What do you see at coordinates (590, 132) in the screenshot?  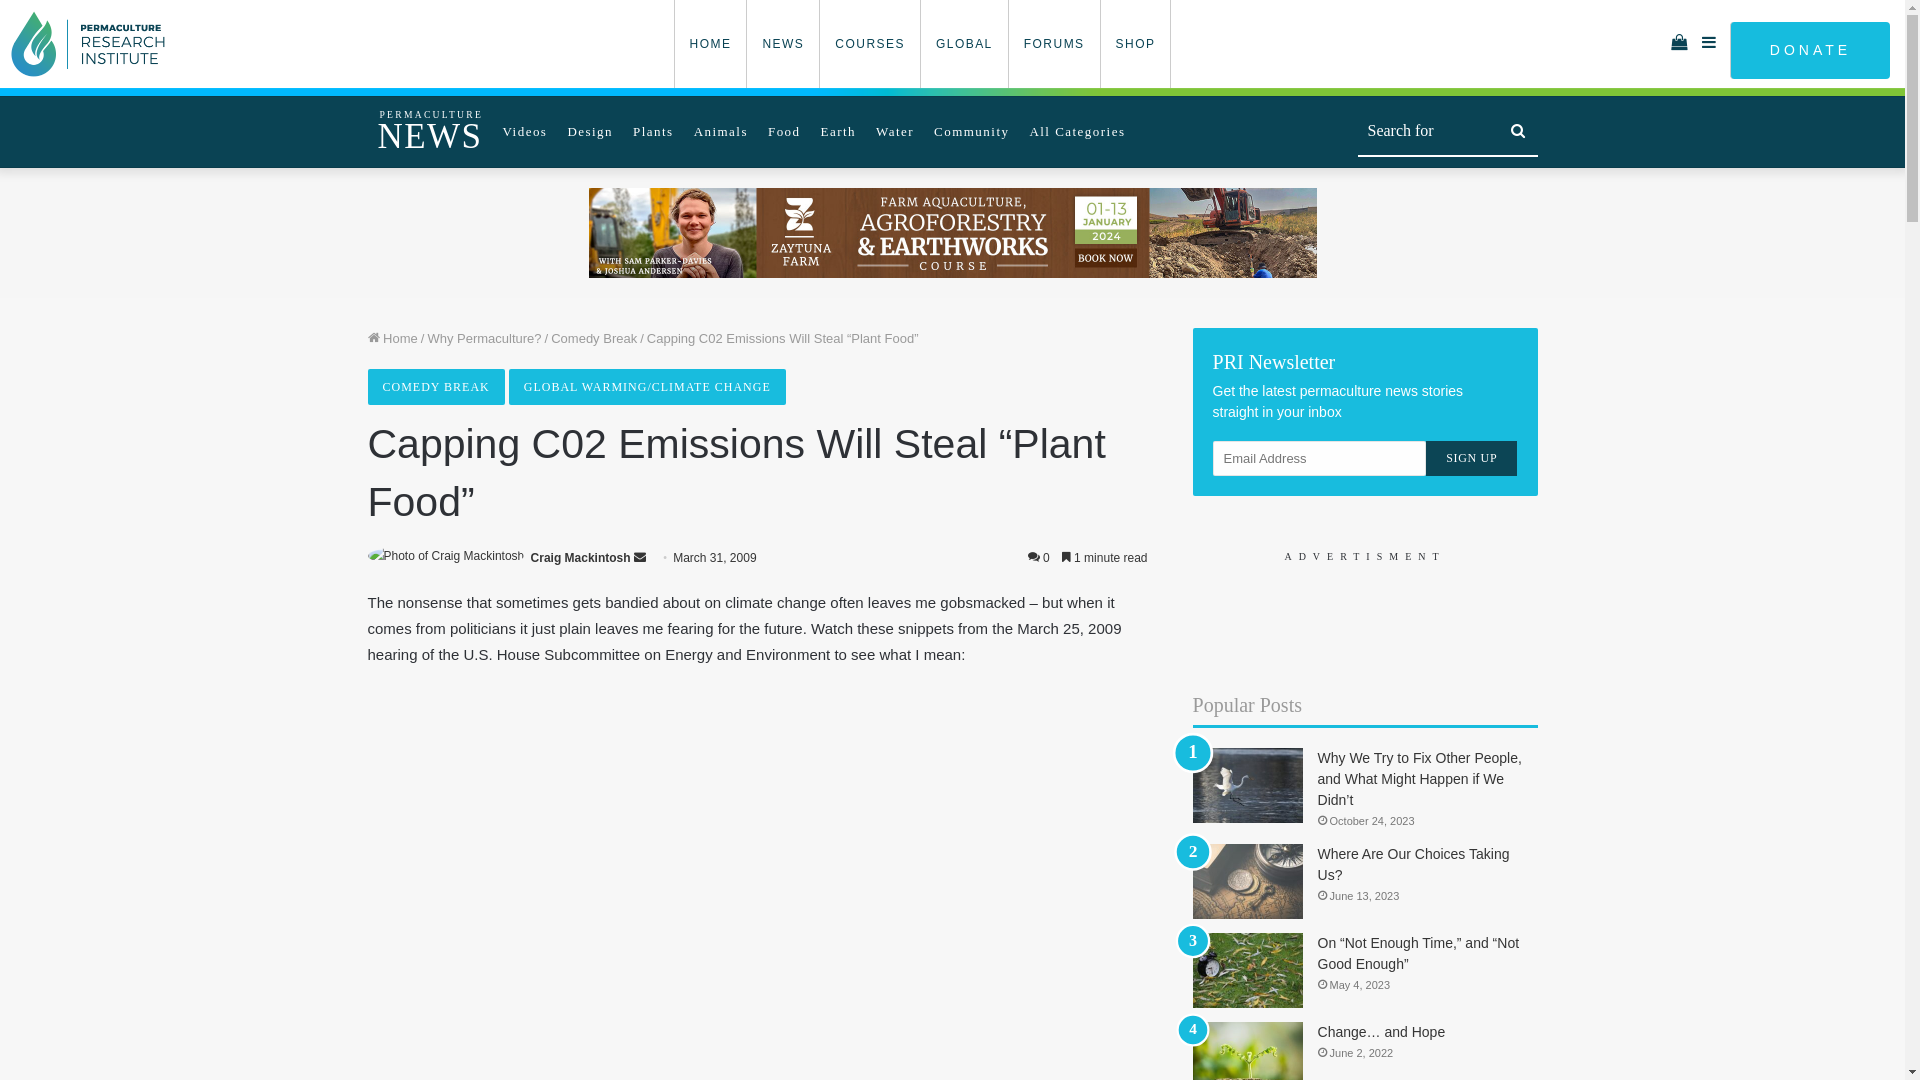 I see `Design` at bounding box center [590, 132].